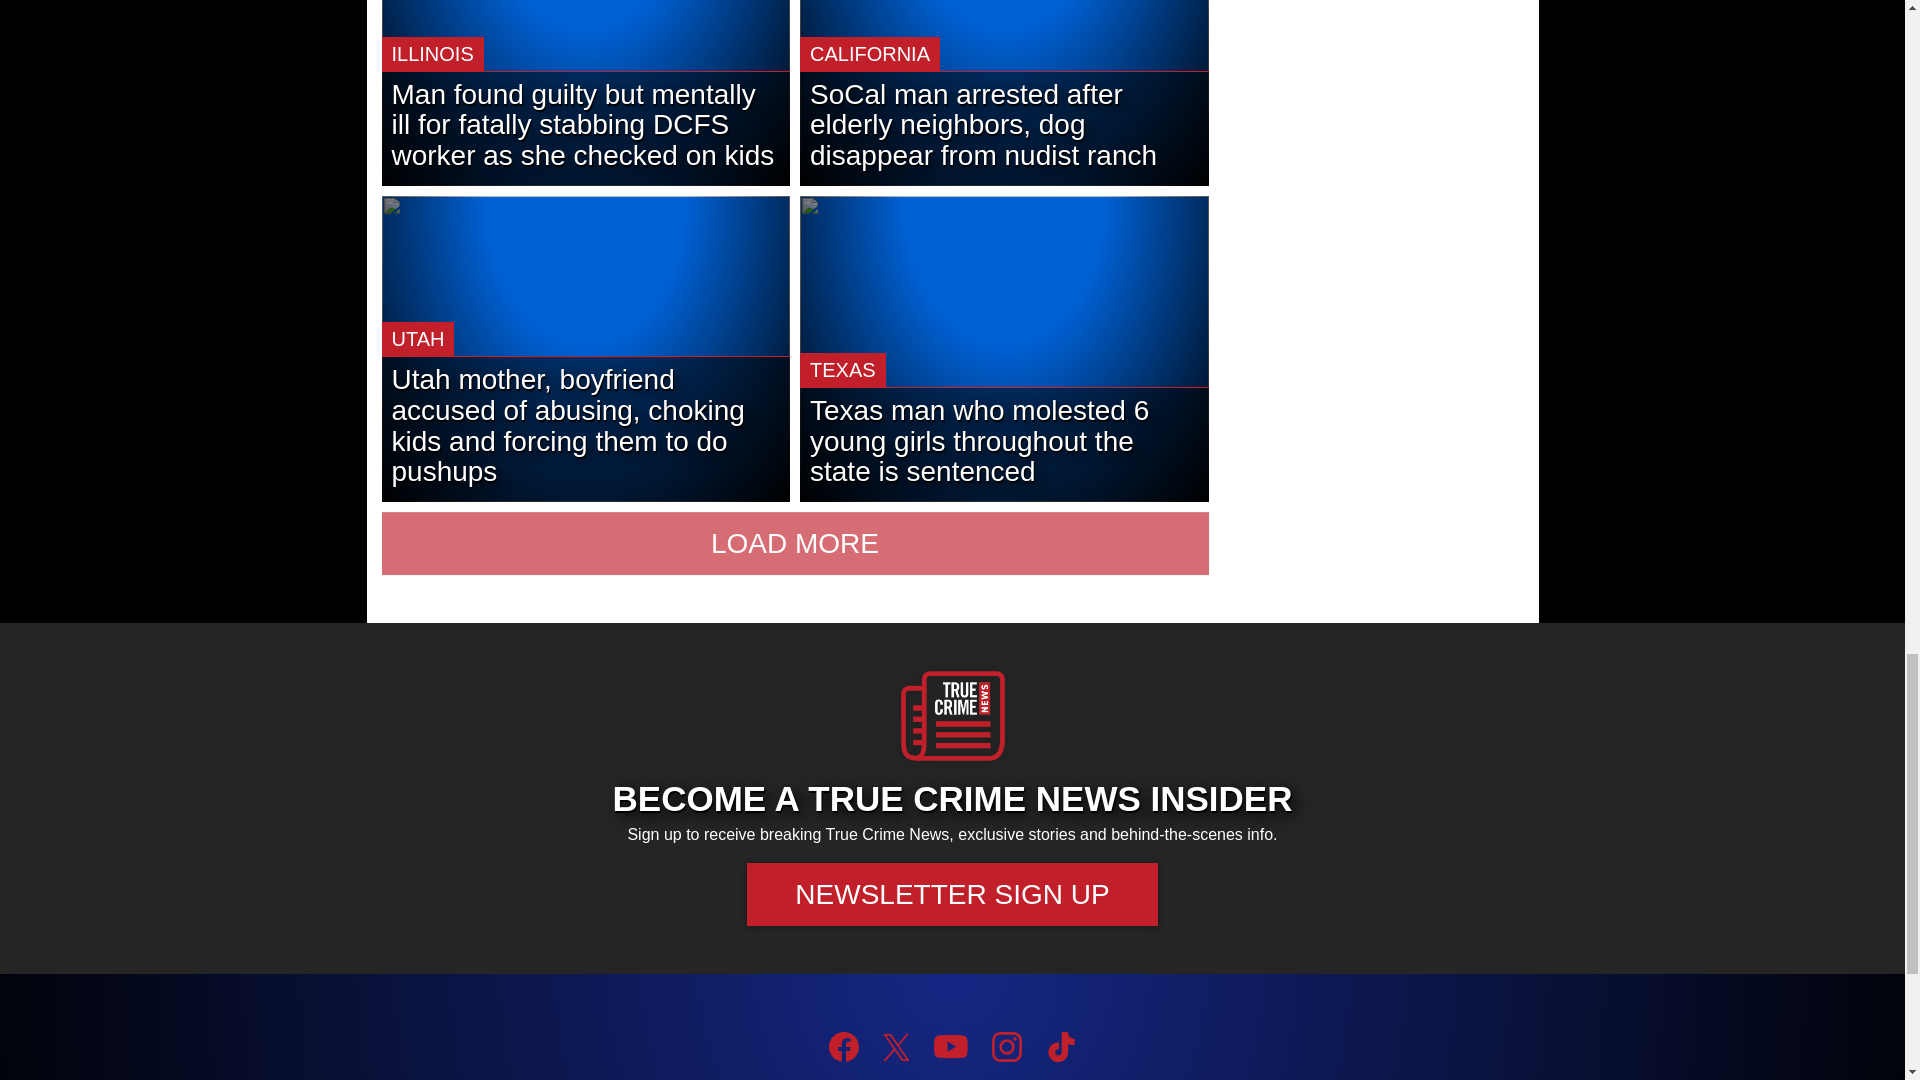 The image size is (1920, 1080). What do you see at coordinates (896, 1046) in the screenshot?
I see `Twitter` at bounding box center [896, 1046].